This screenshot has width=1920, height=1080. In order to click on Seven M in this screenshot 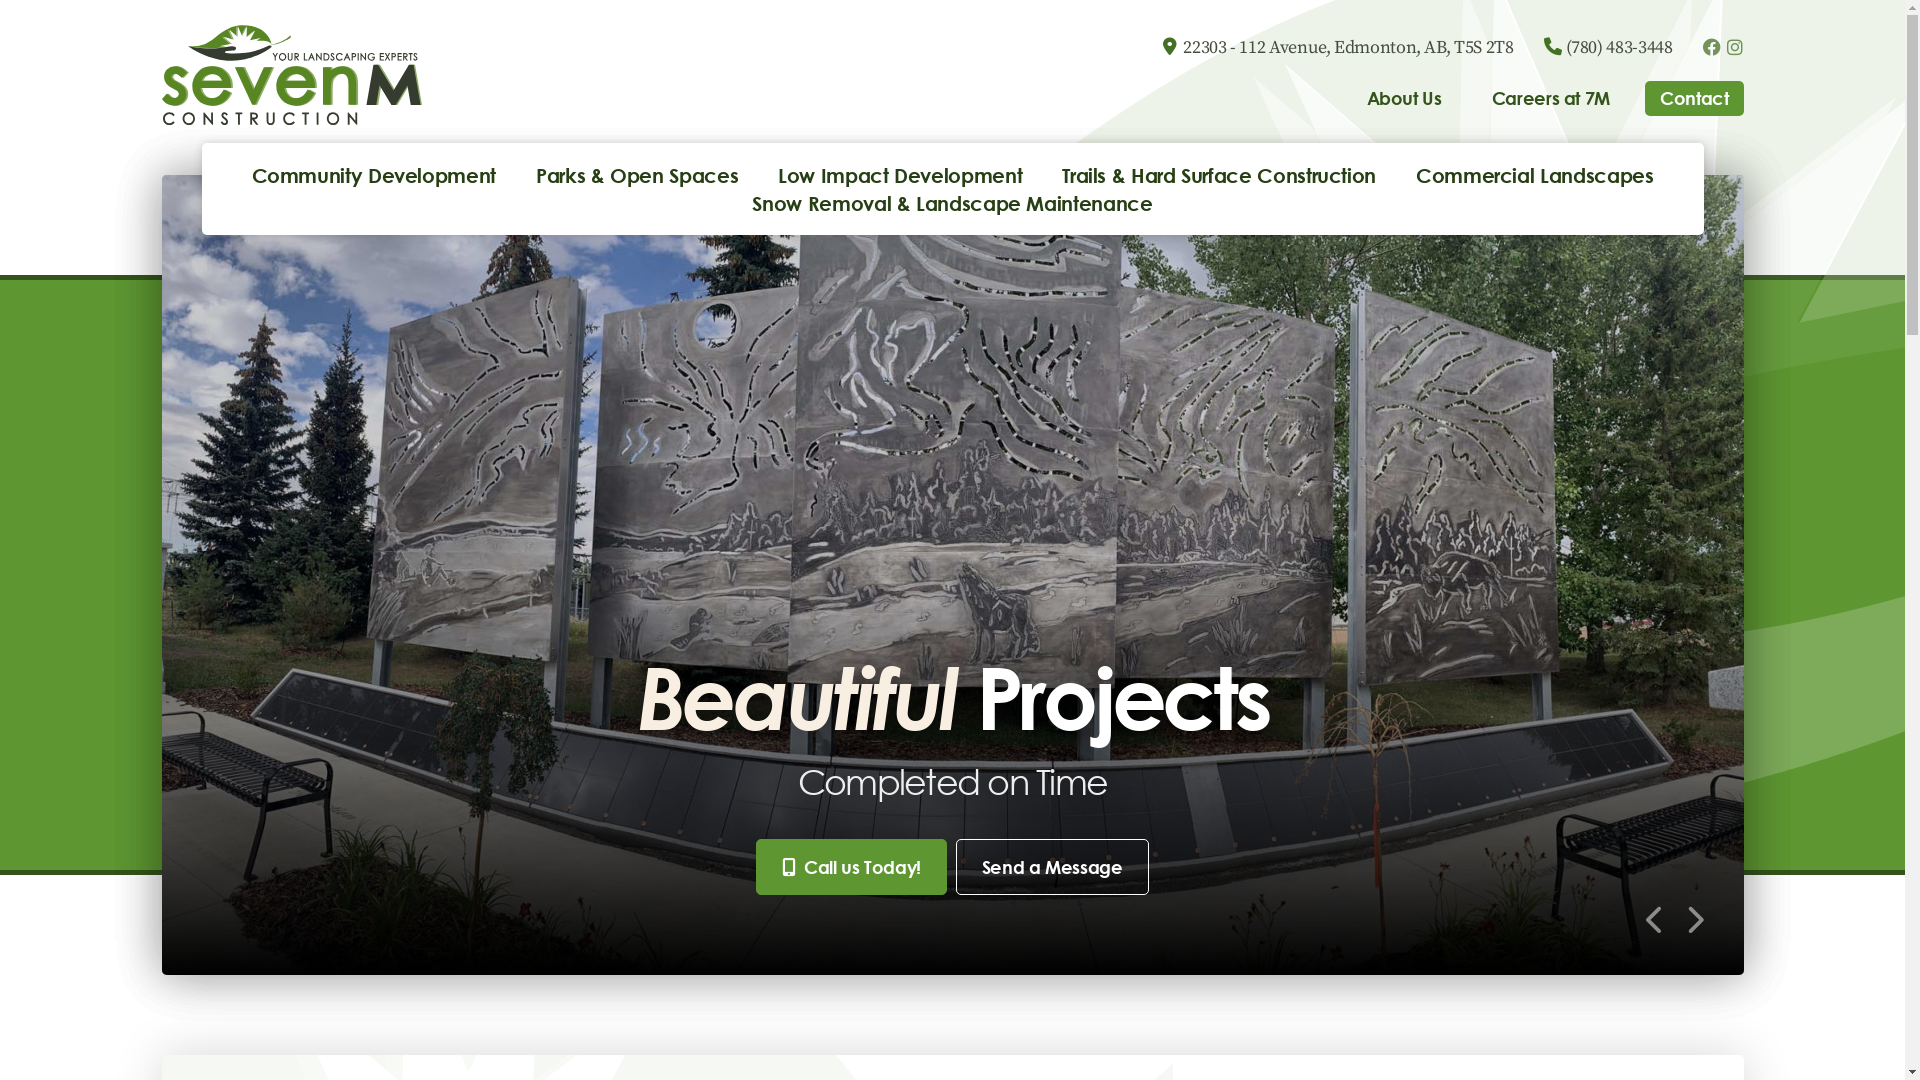, I will do `click(292, 75)`.